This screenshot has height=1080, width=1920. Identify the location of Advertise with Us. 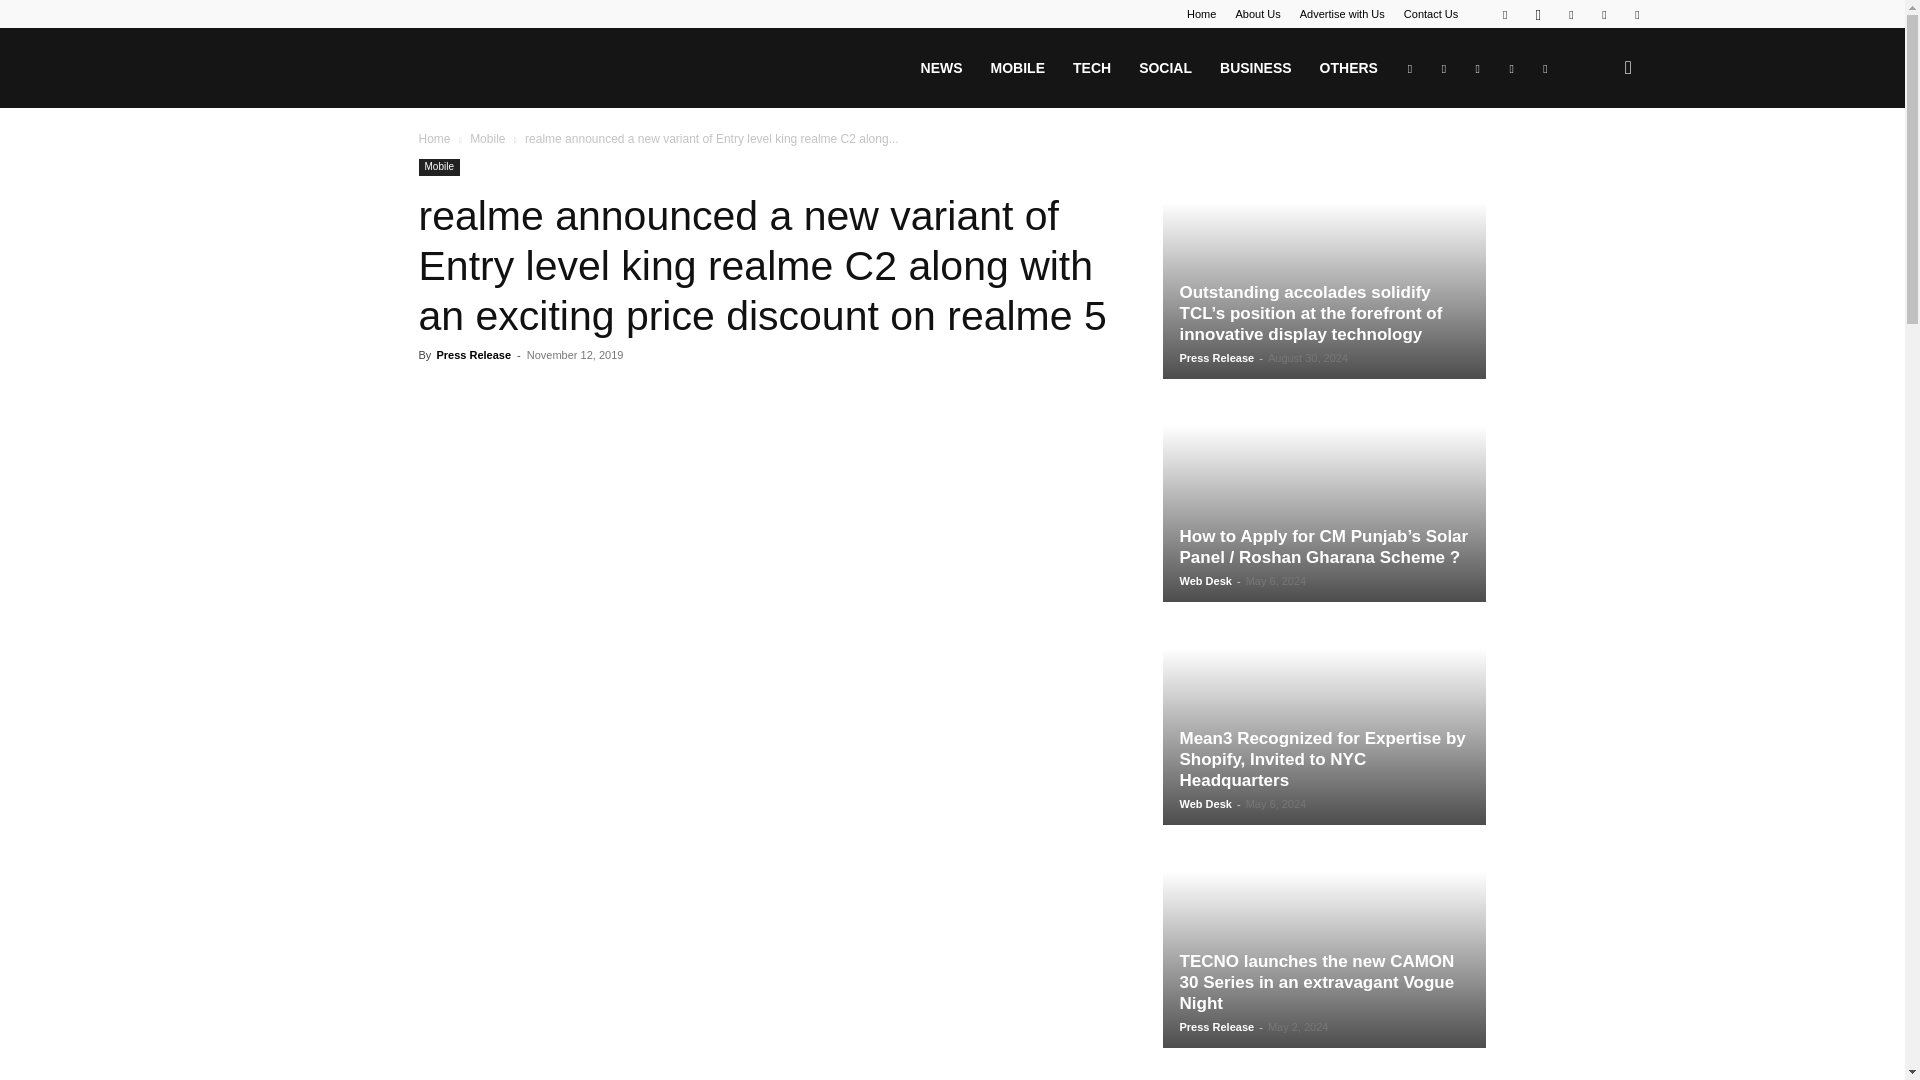
(1342, 14).